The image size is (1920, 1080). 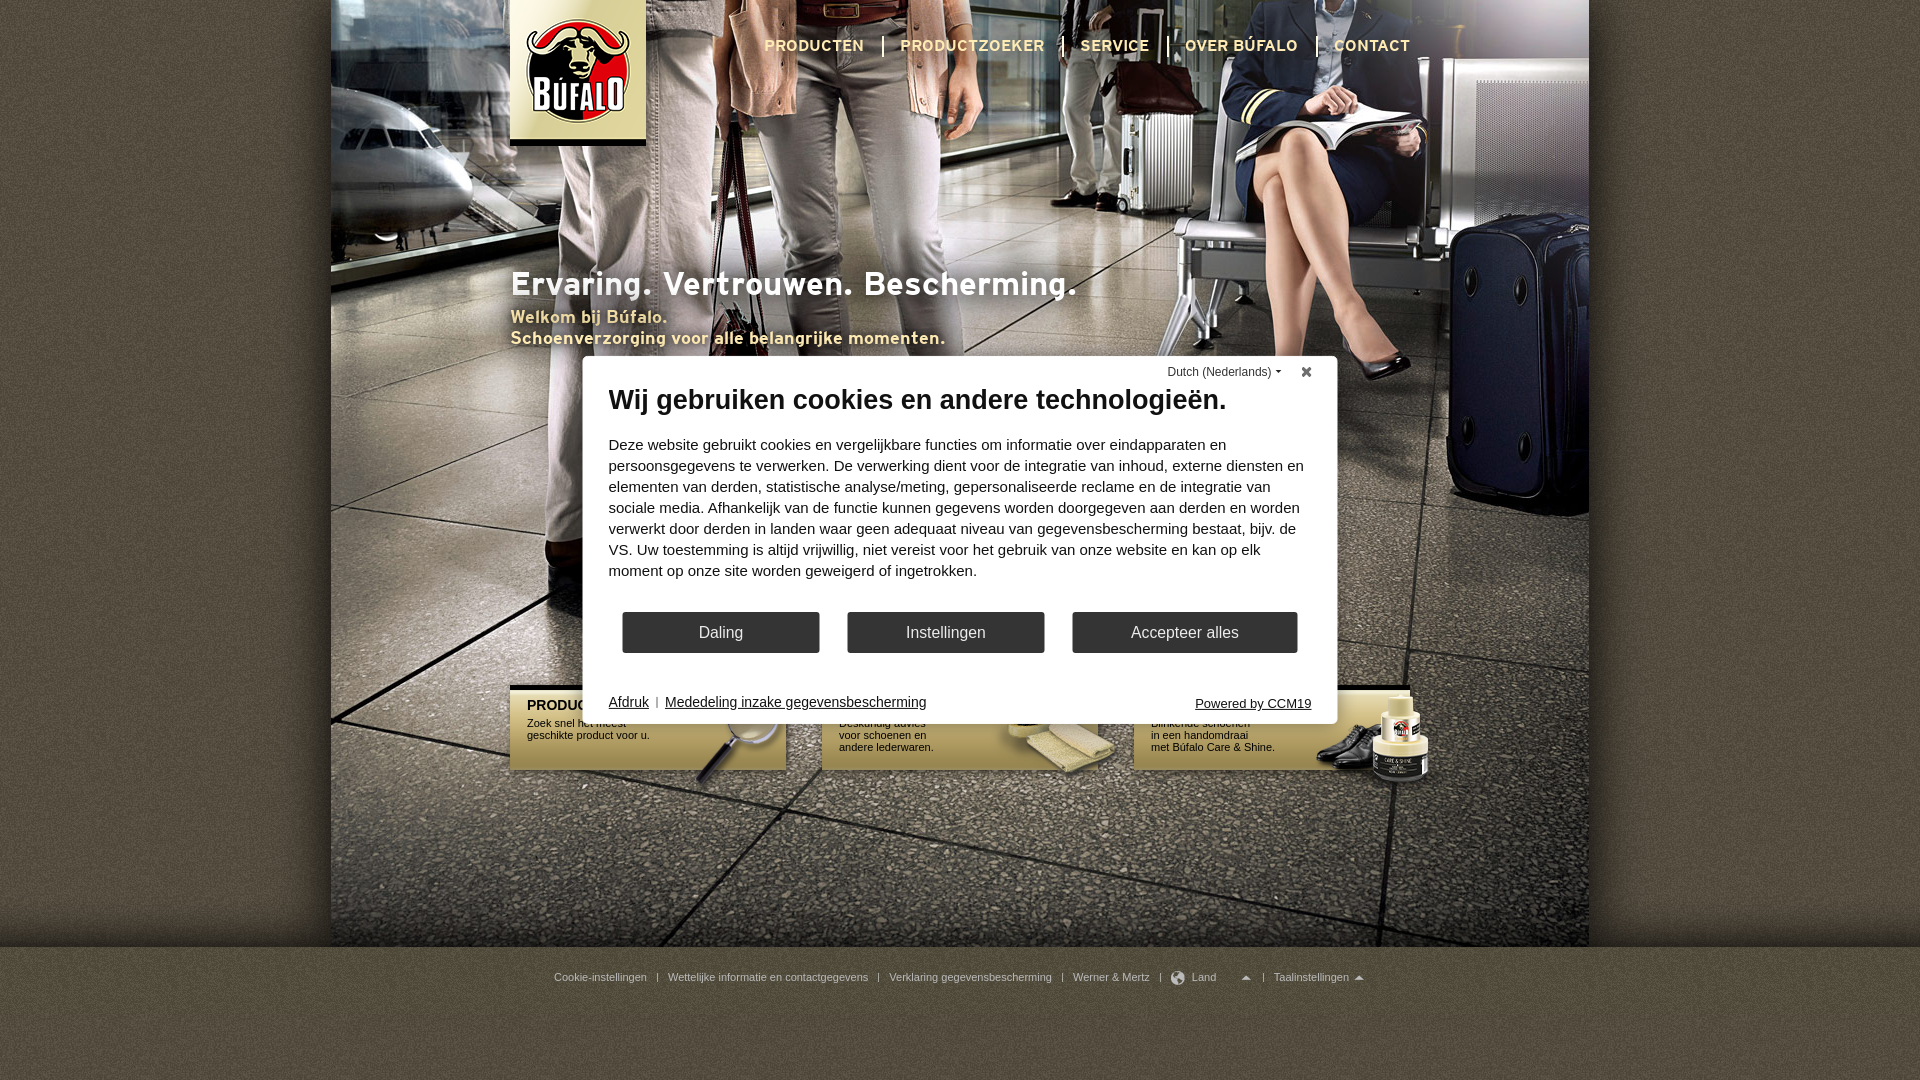 What do you see at coordinates (1315, 977) in the screenshot?
I see `Taalinstellingen` at bounding box center [1315, 977].